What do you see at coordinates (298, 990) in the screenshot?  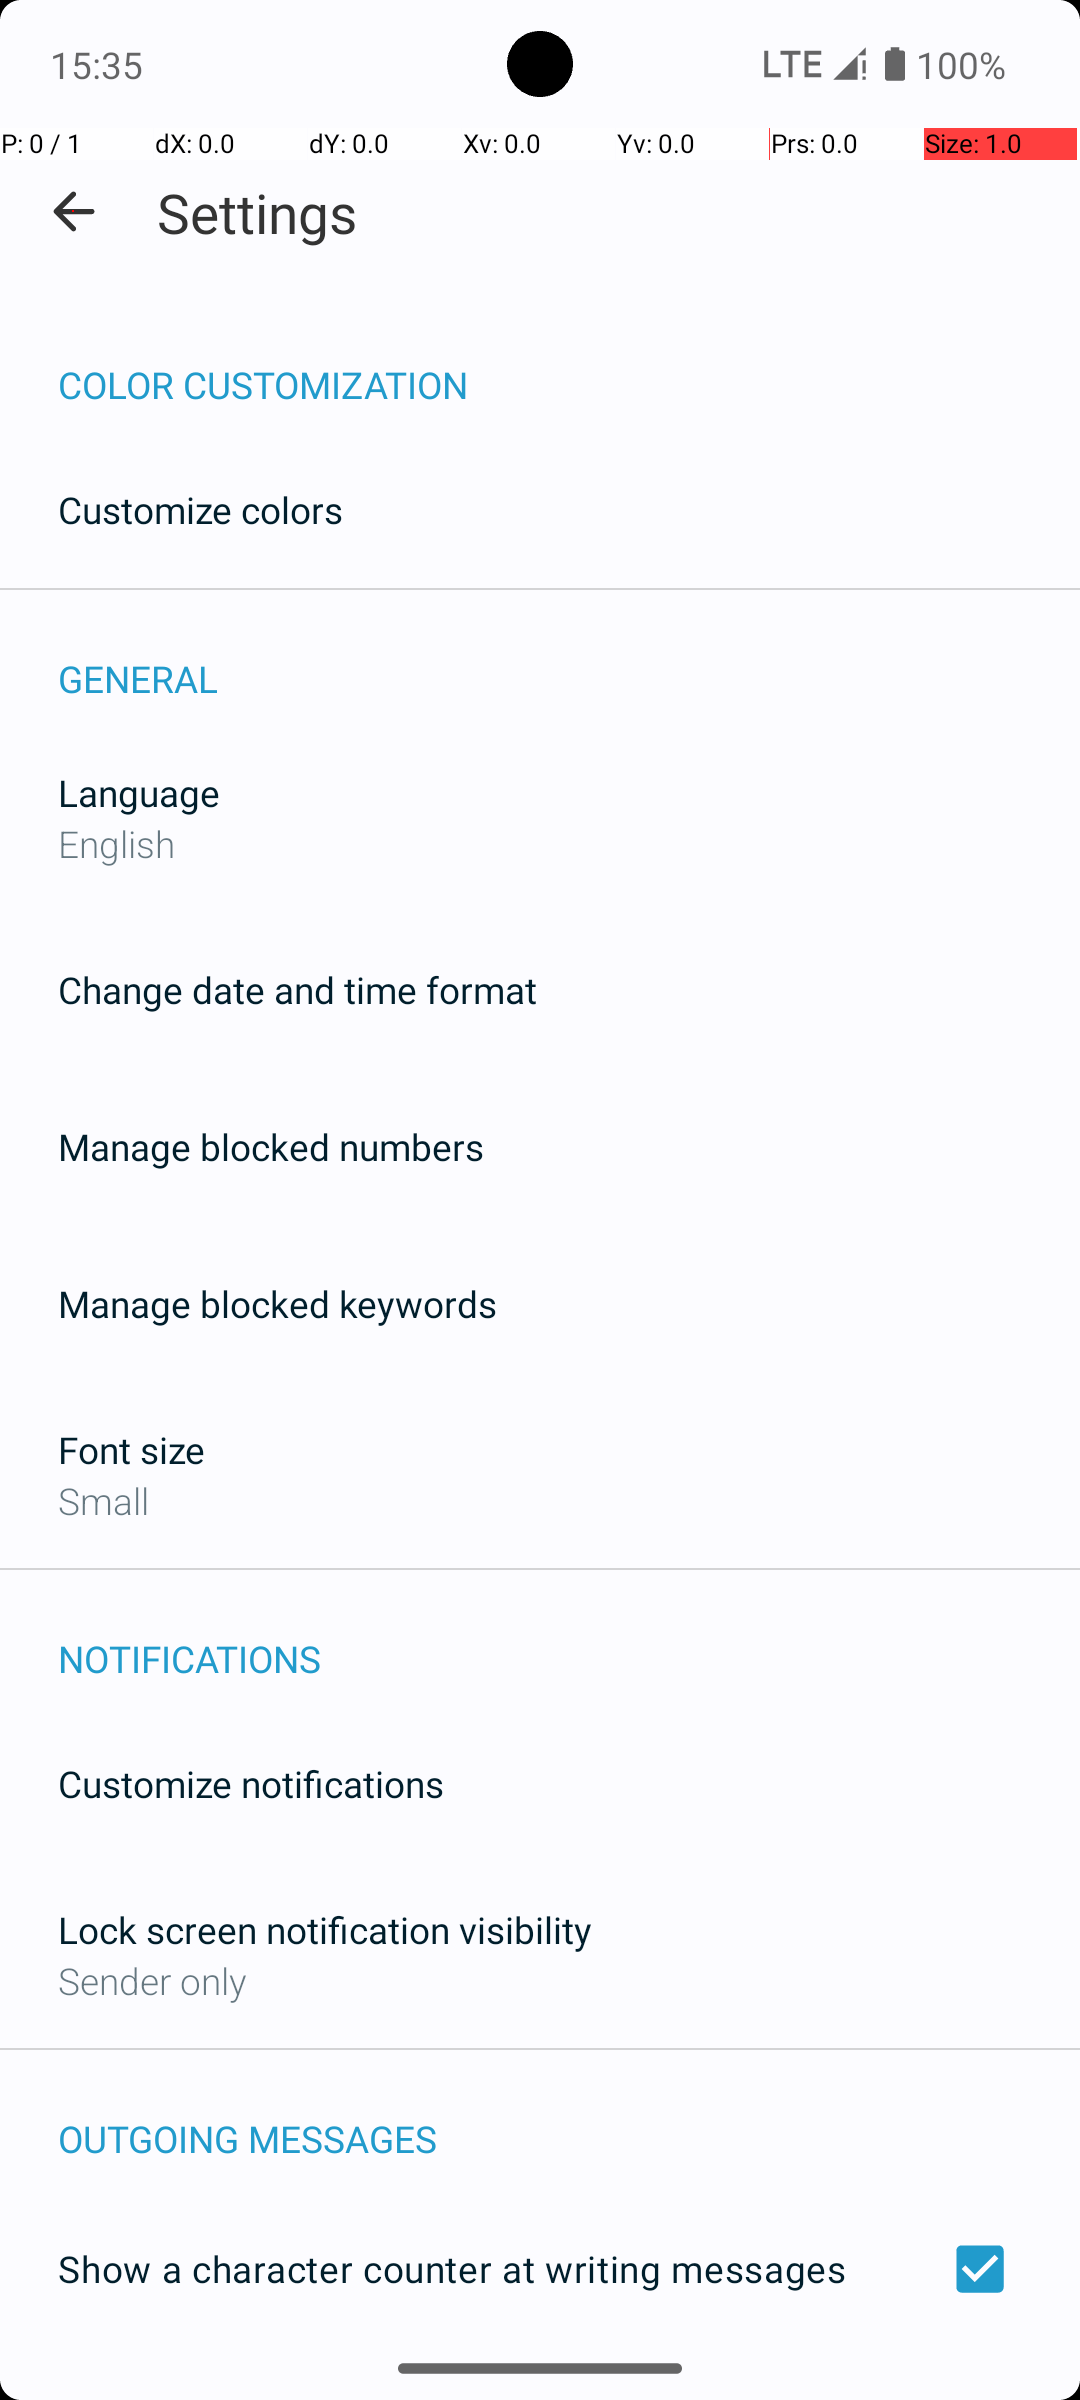 I see `Change date and time format` at bounding box center [298, 990].